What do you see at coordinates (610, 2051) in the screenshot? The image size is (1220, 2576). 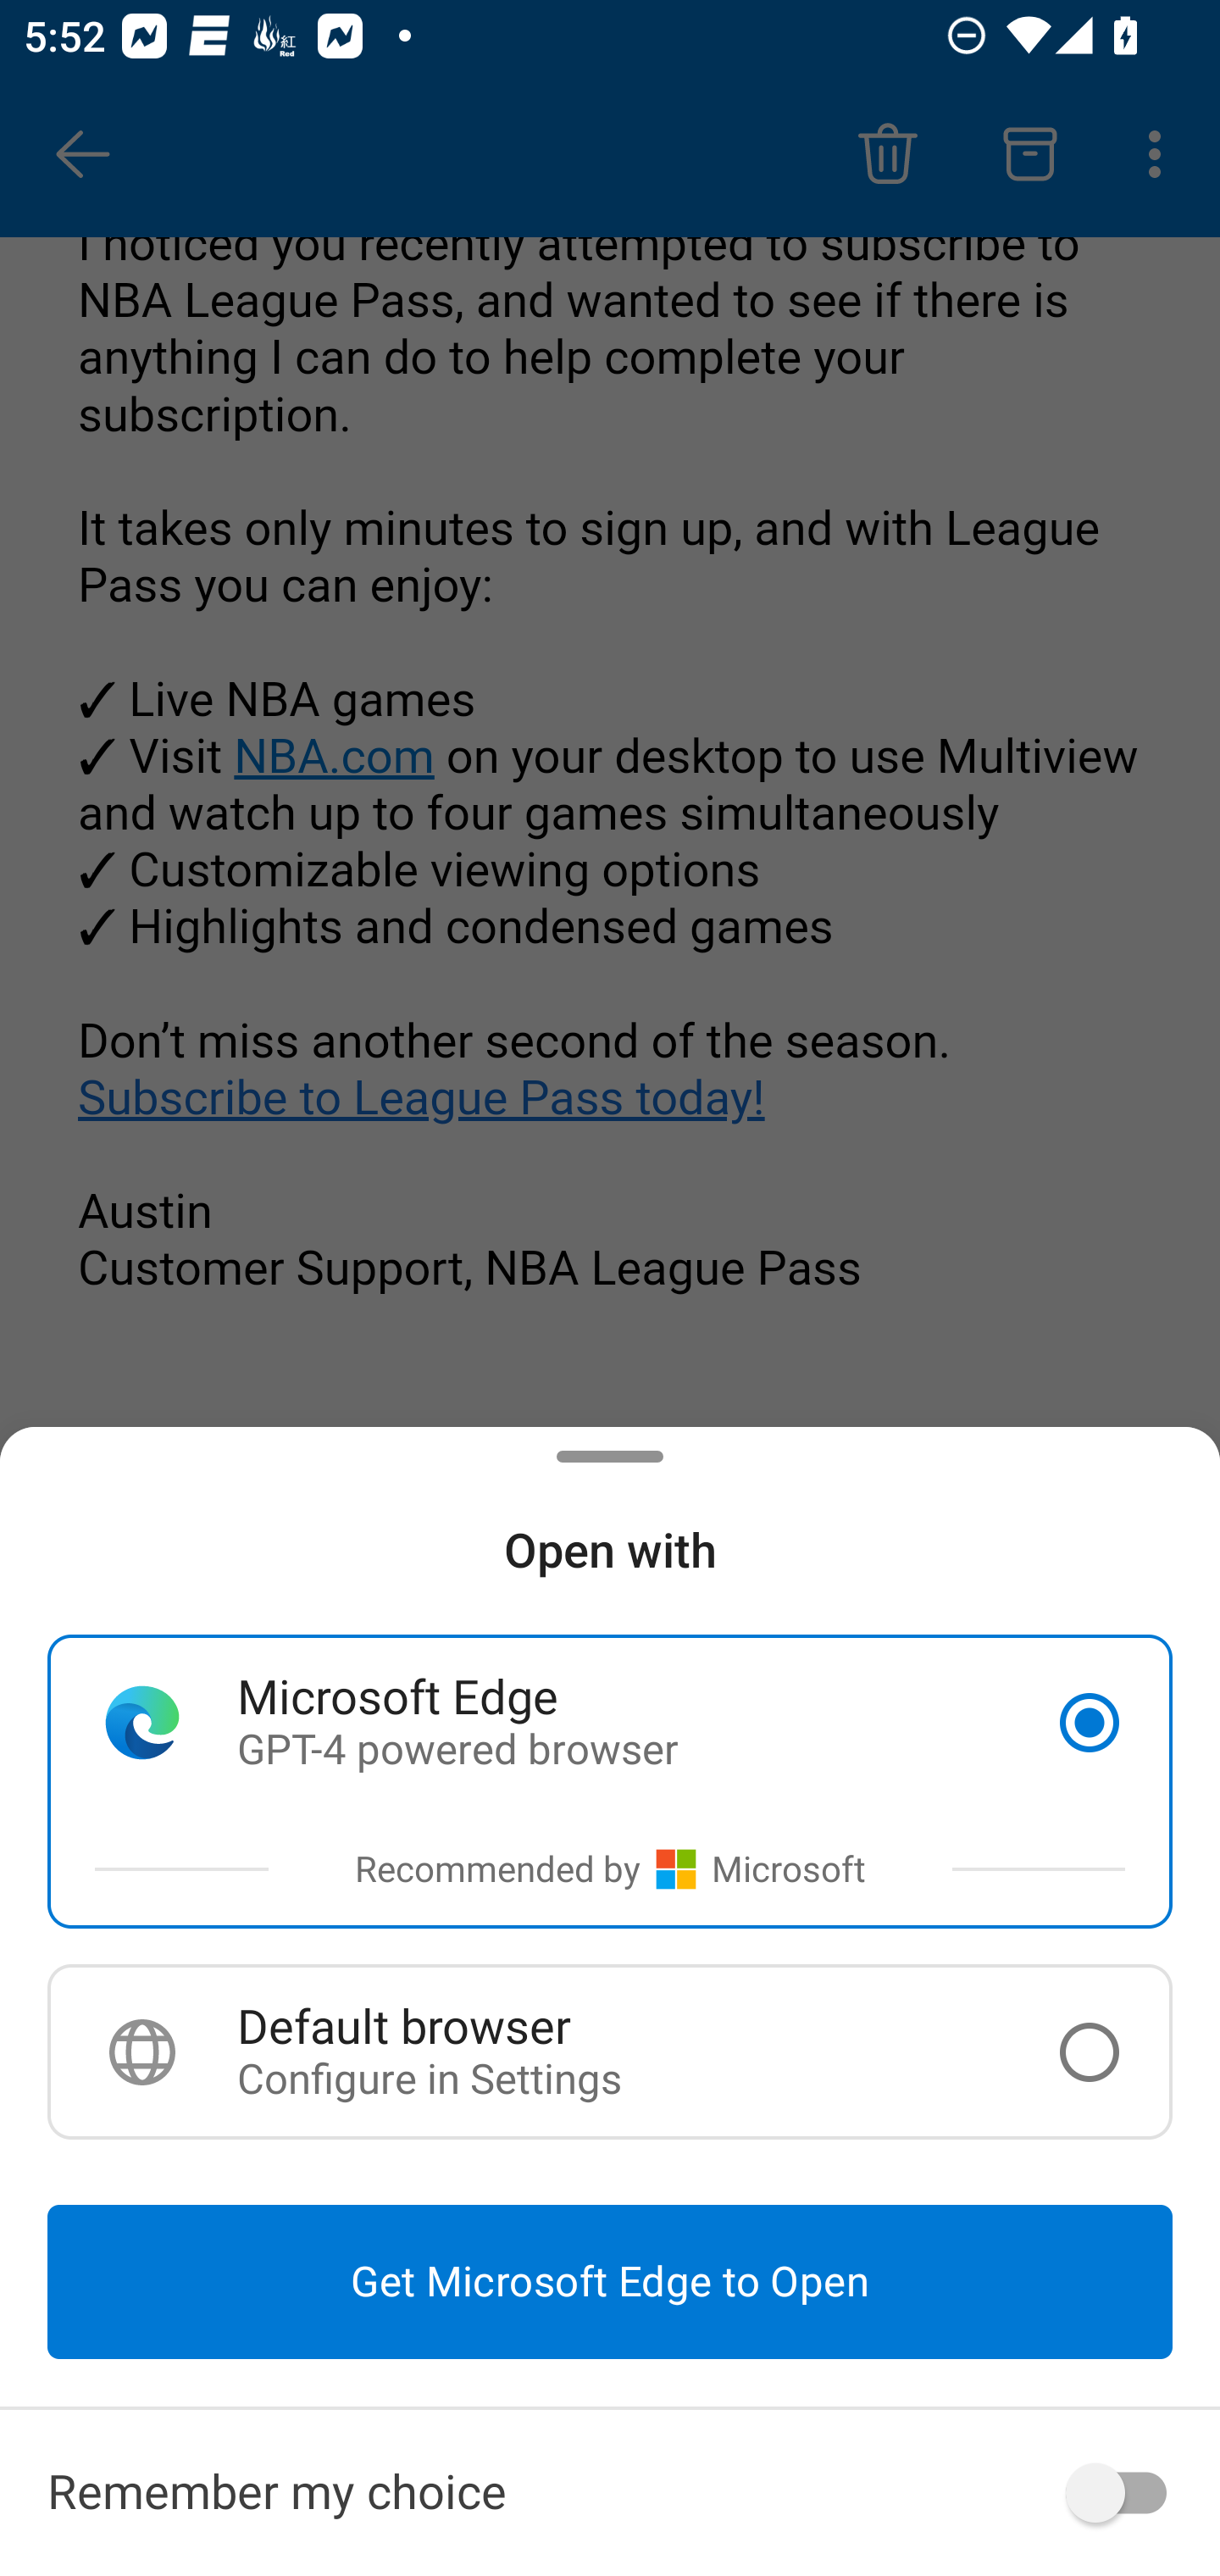 I see `Default browser Configure in Settings` at bounding box center [610, 2051].